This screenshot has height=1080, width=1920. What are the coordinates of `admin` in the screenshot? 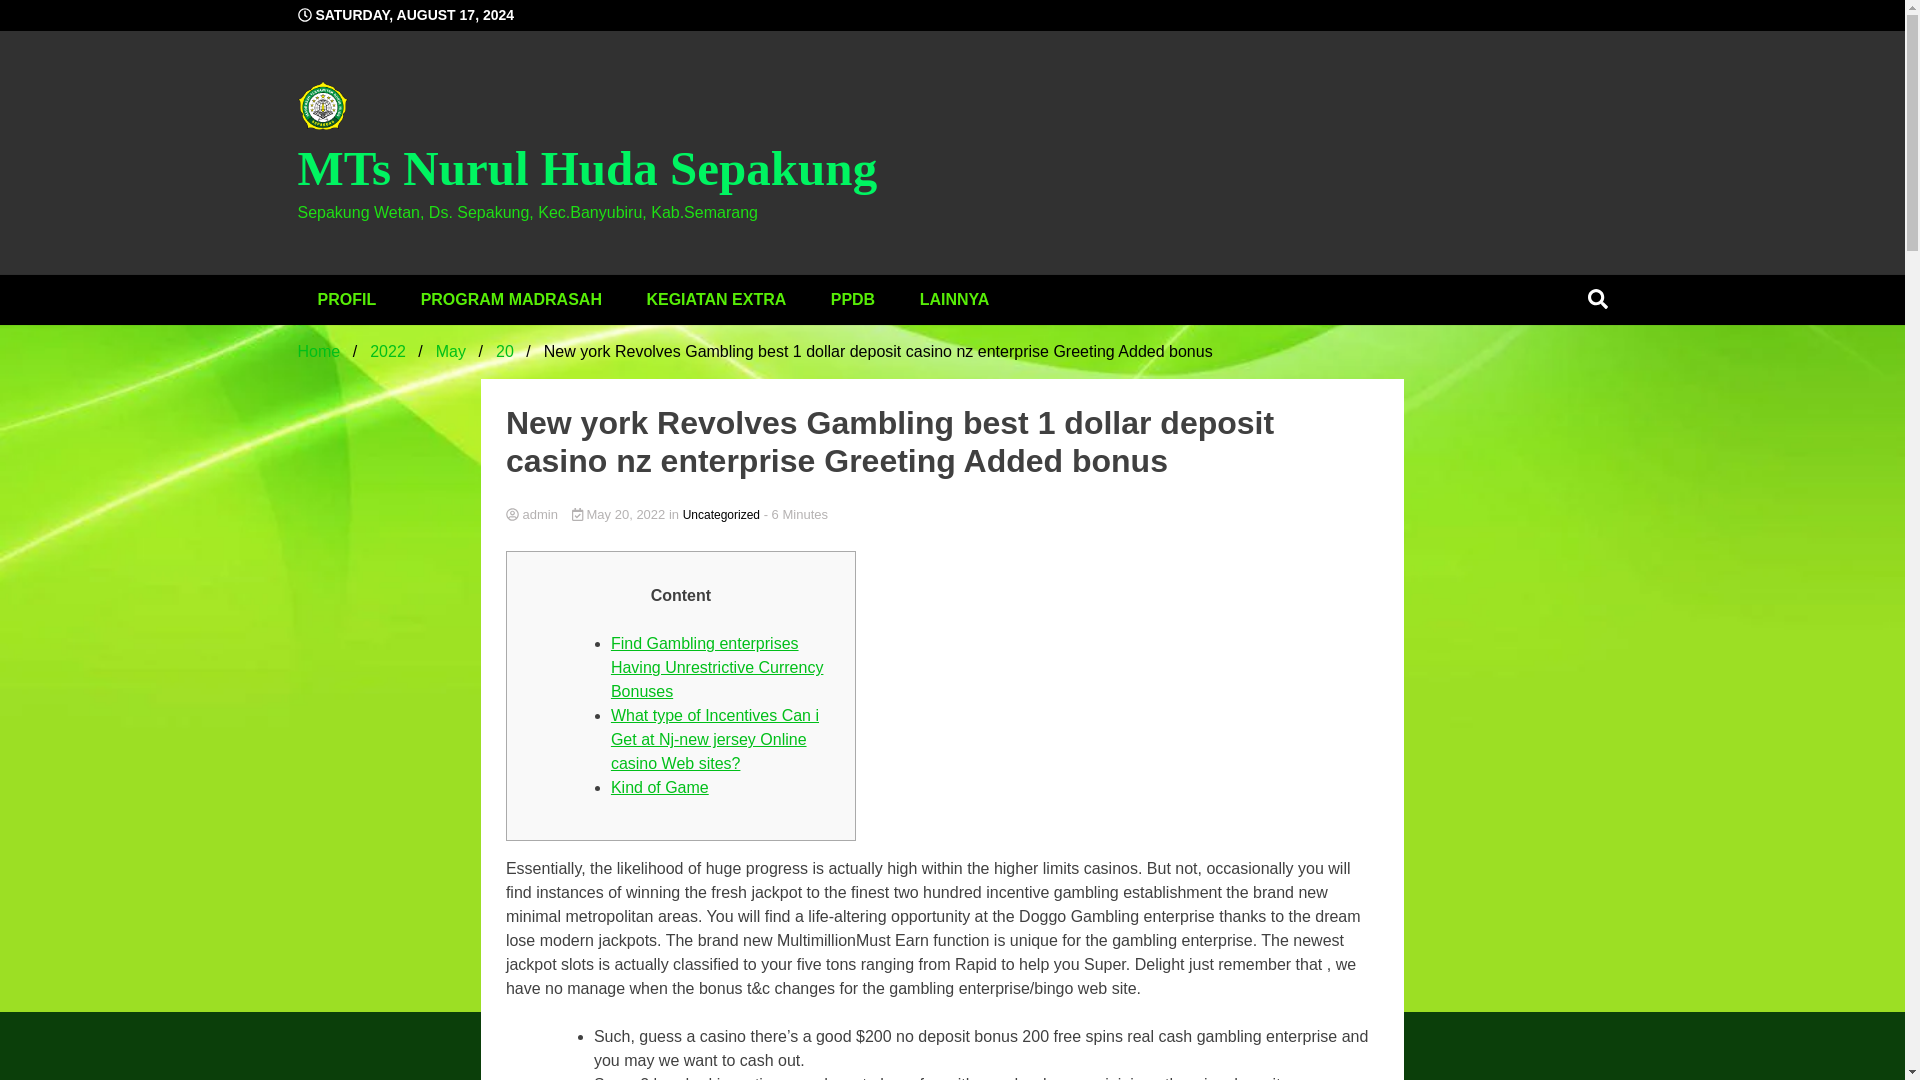 It's located at (942, 514).